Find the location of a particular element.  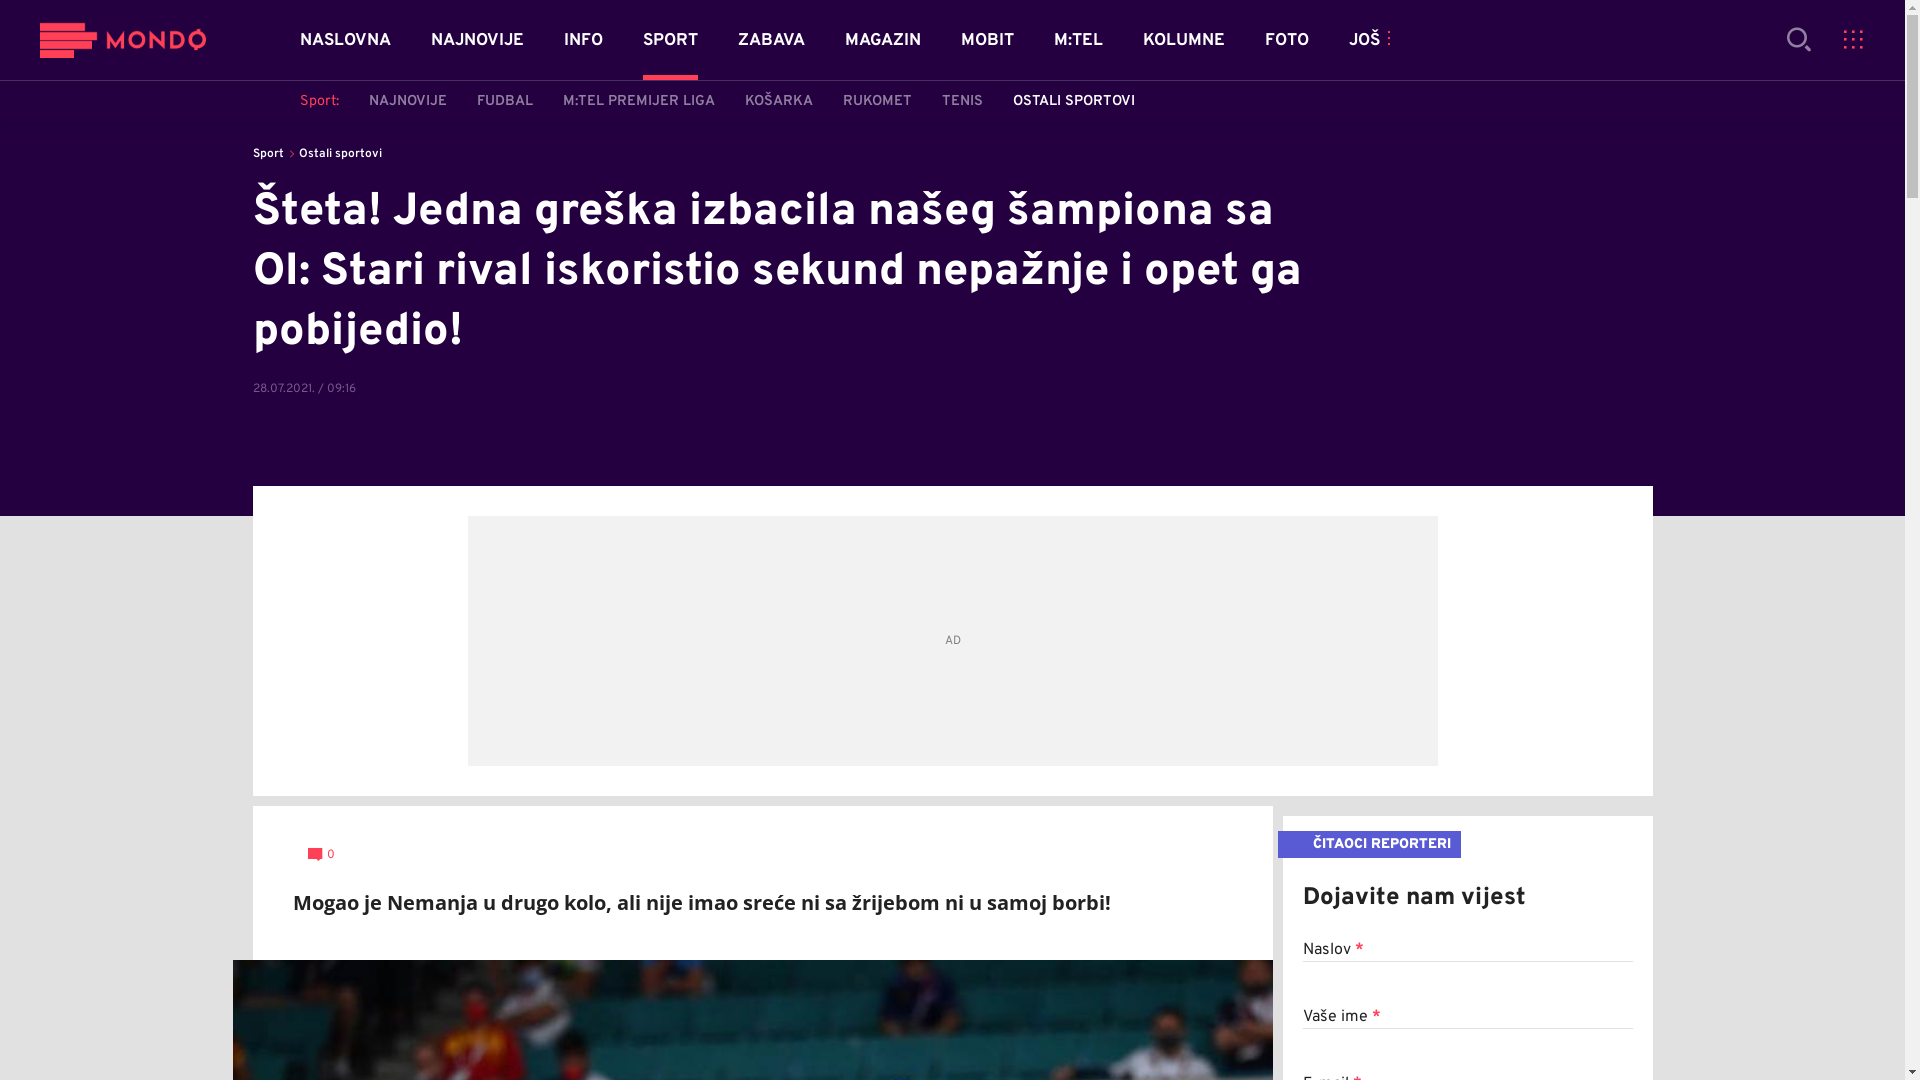

MAGAZIN is located at coordinates (883, 41).